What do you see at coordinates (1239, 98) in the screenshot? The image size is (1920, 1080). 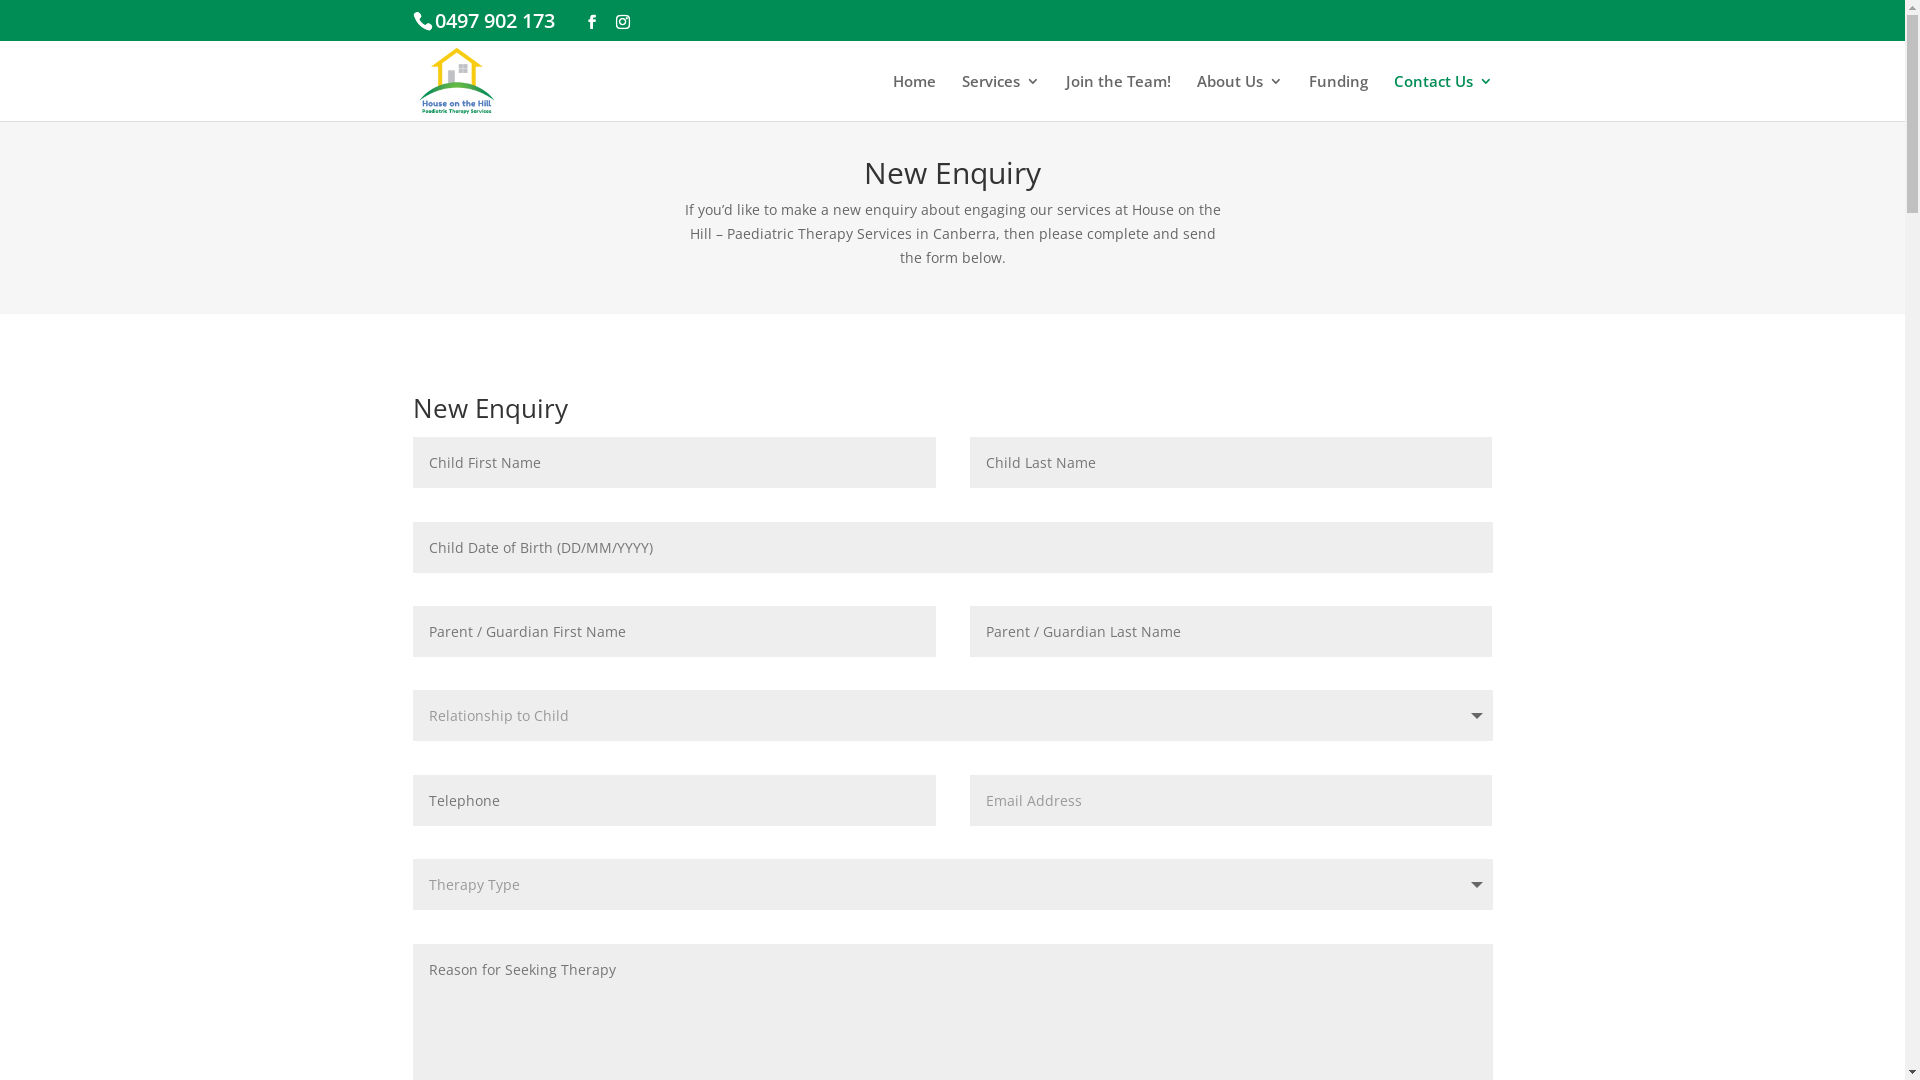 I see `About Us` at bounding box center [1239, 98].